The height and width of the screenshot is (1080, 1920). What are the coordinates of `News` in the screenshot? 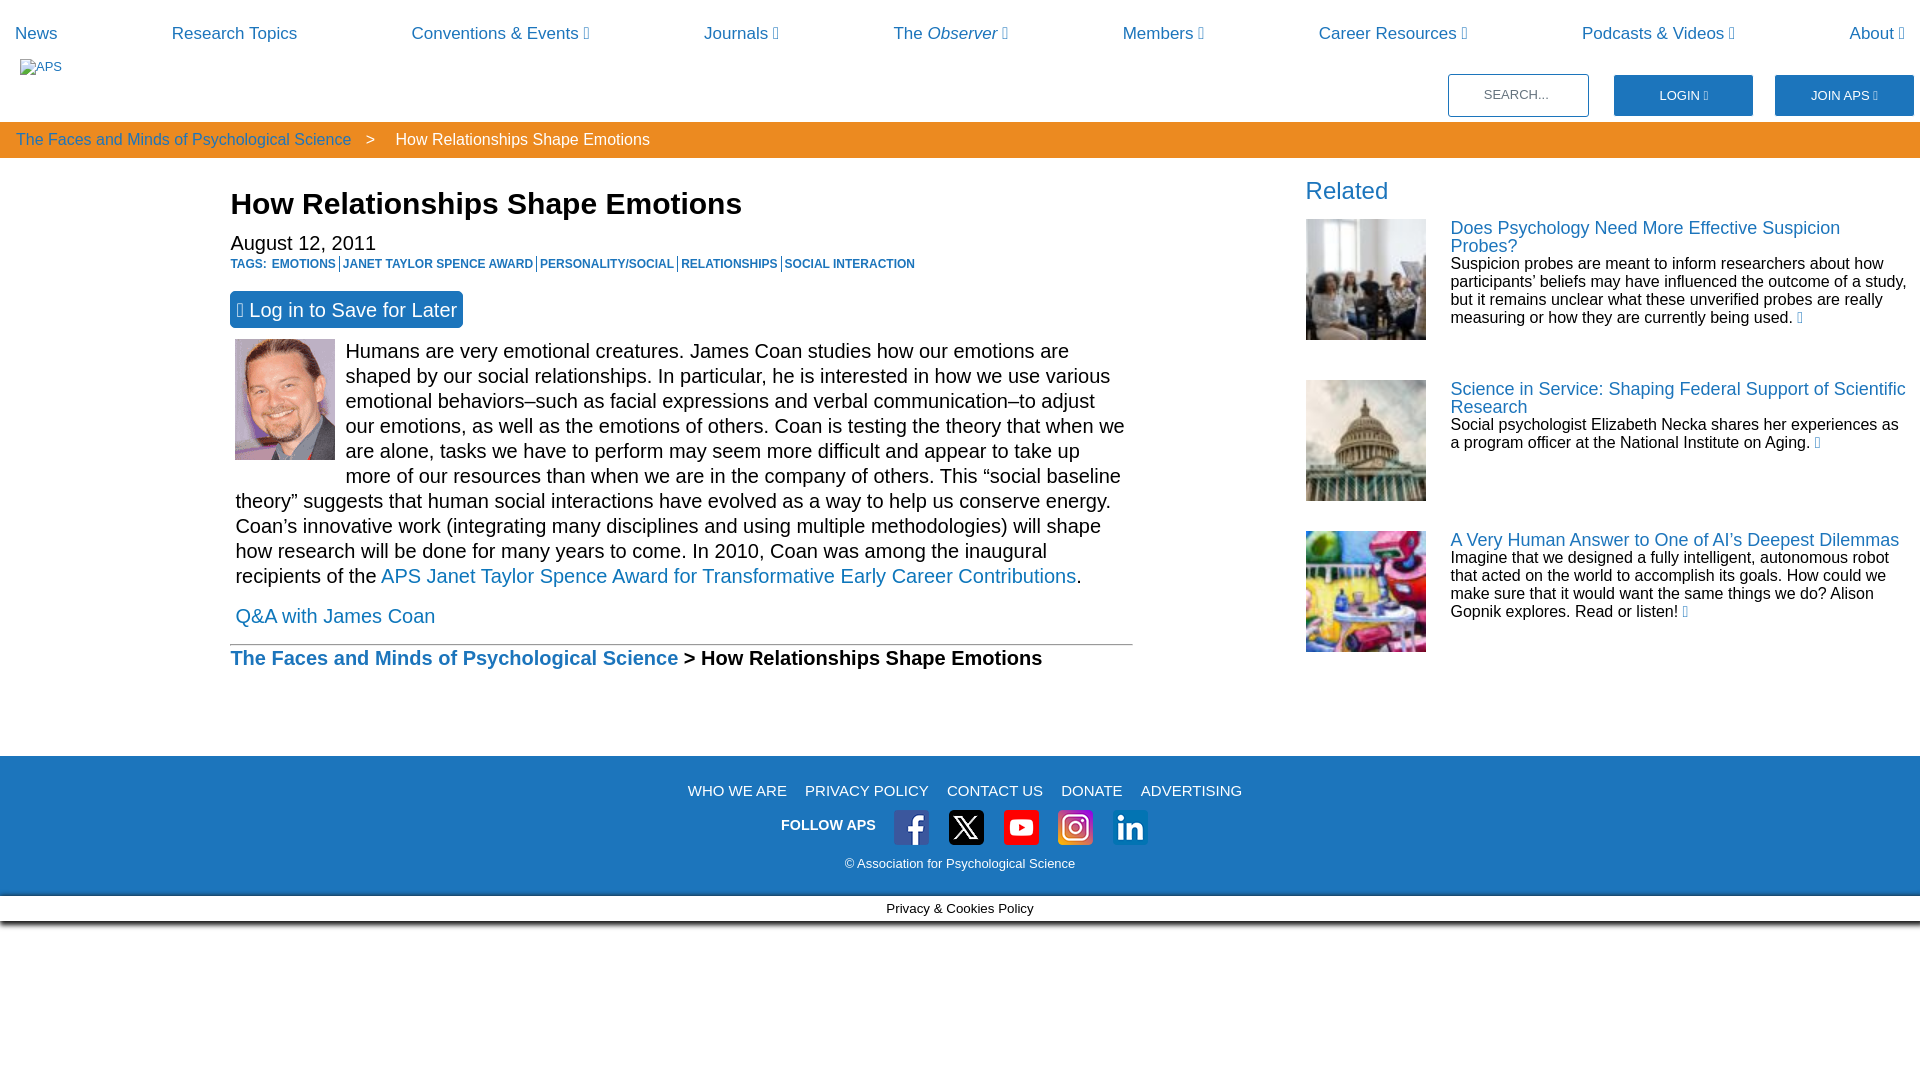 It's located at (36, 33).